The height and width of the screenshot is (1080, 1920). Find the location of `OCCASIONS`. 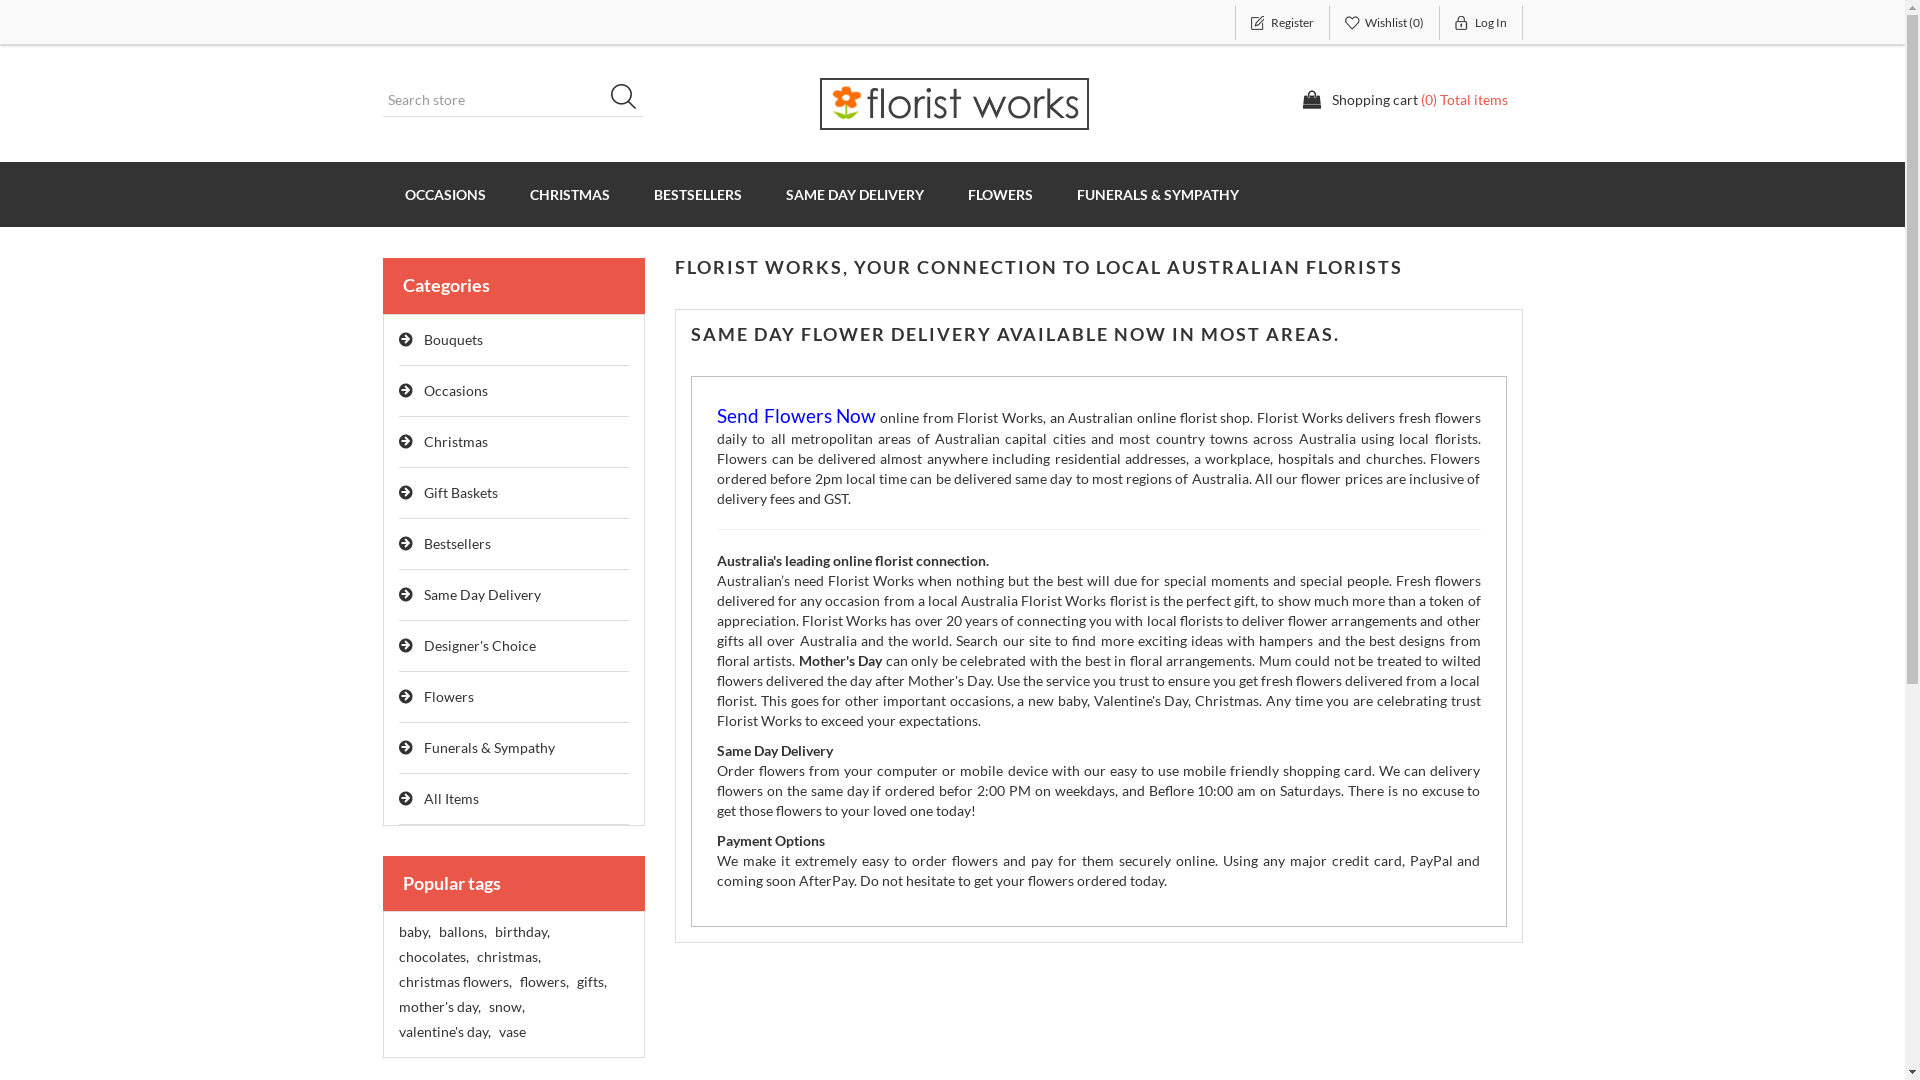

OCCASIONS is located at coordinates (444, 194).